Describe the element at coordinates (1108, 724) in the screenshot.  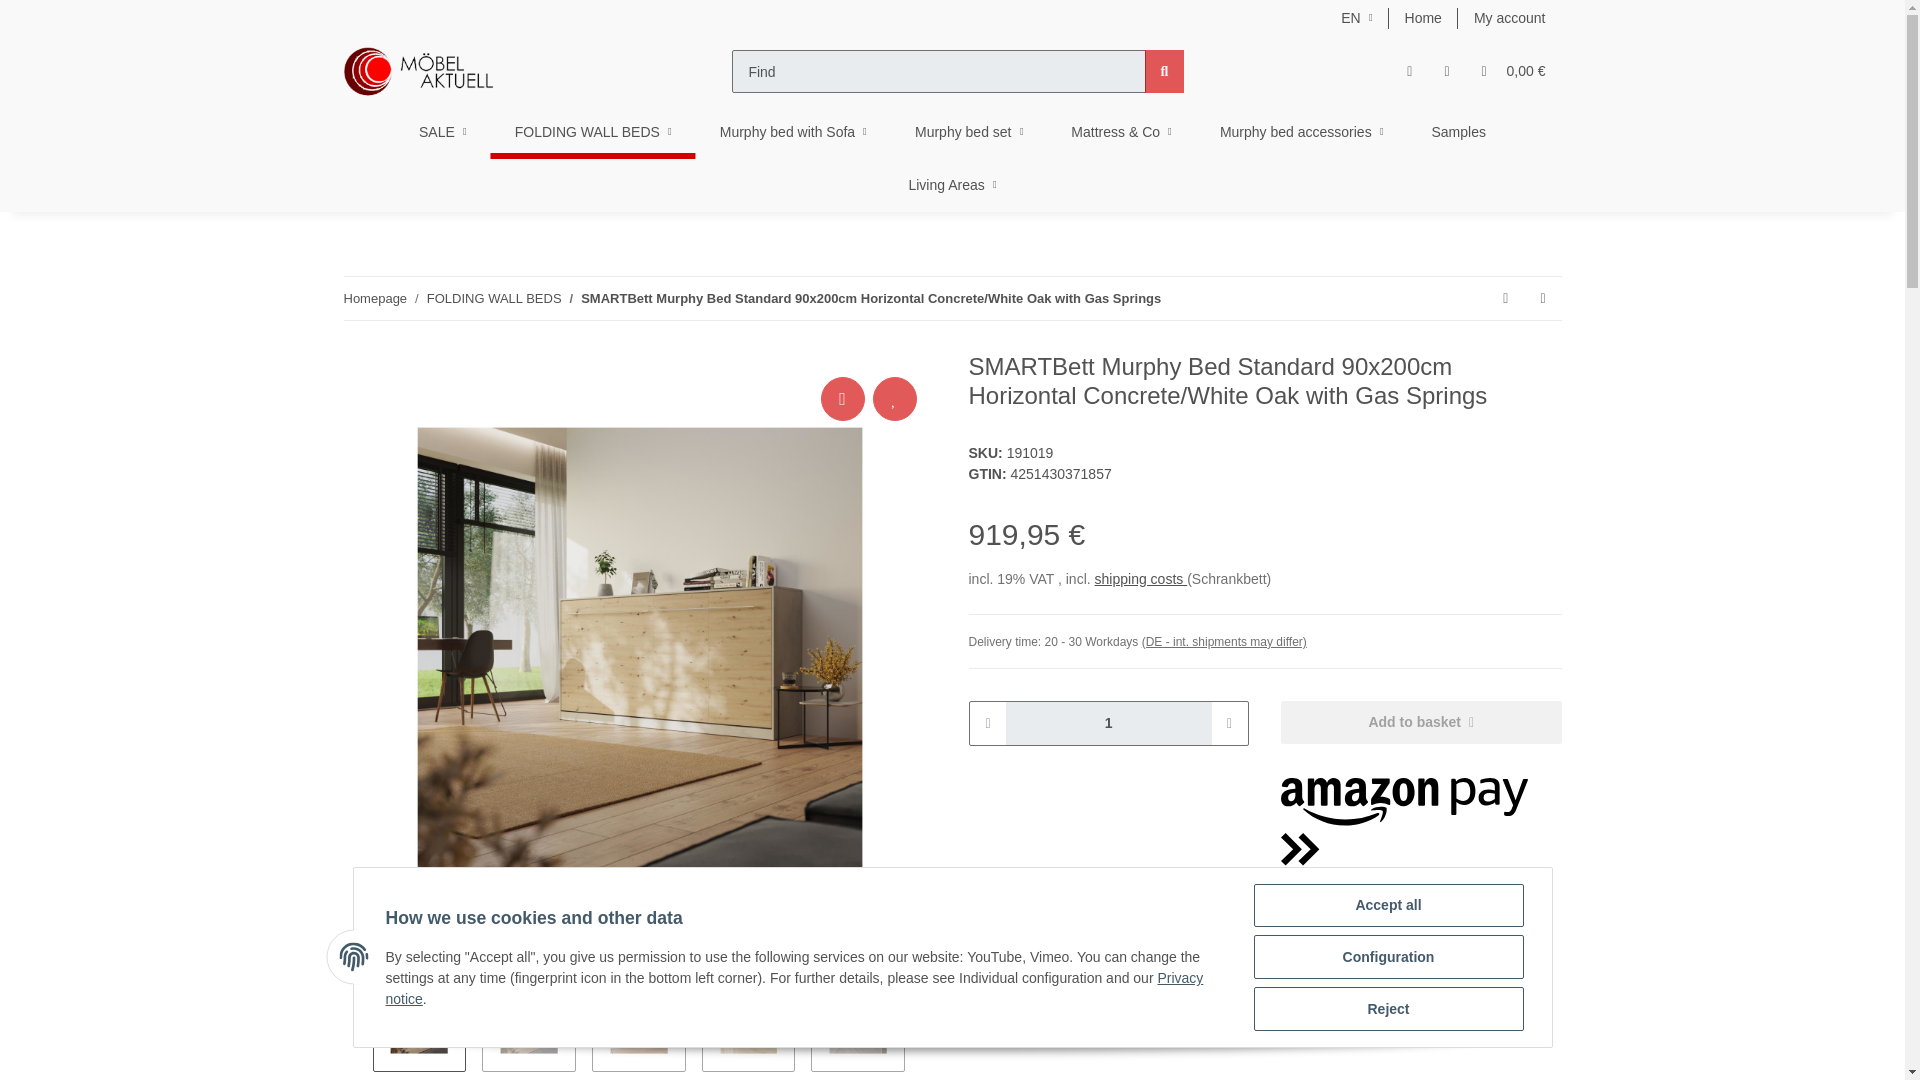
I see `1` at that location.